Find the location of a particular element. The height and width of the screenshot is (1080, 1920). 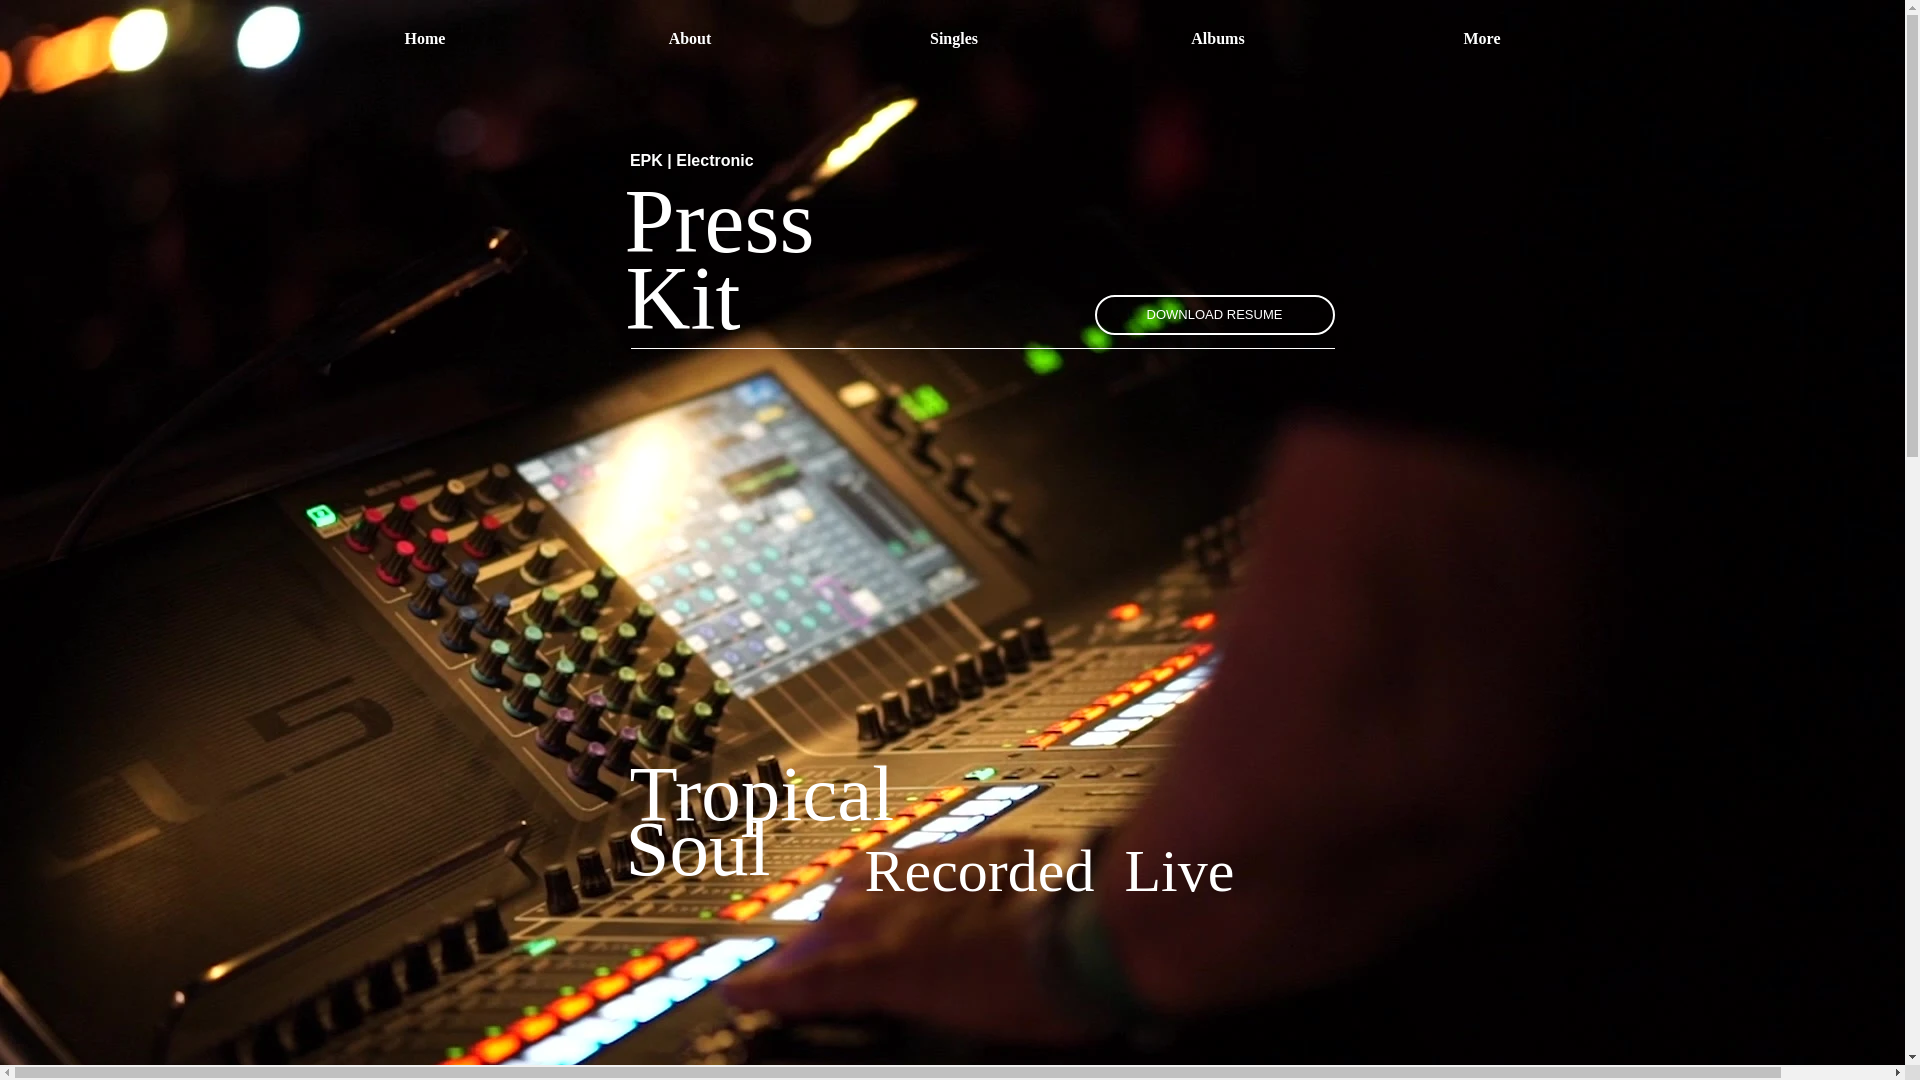

Albums is located at coordinates (1218, 39).